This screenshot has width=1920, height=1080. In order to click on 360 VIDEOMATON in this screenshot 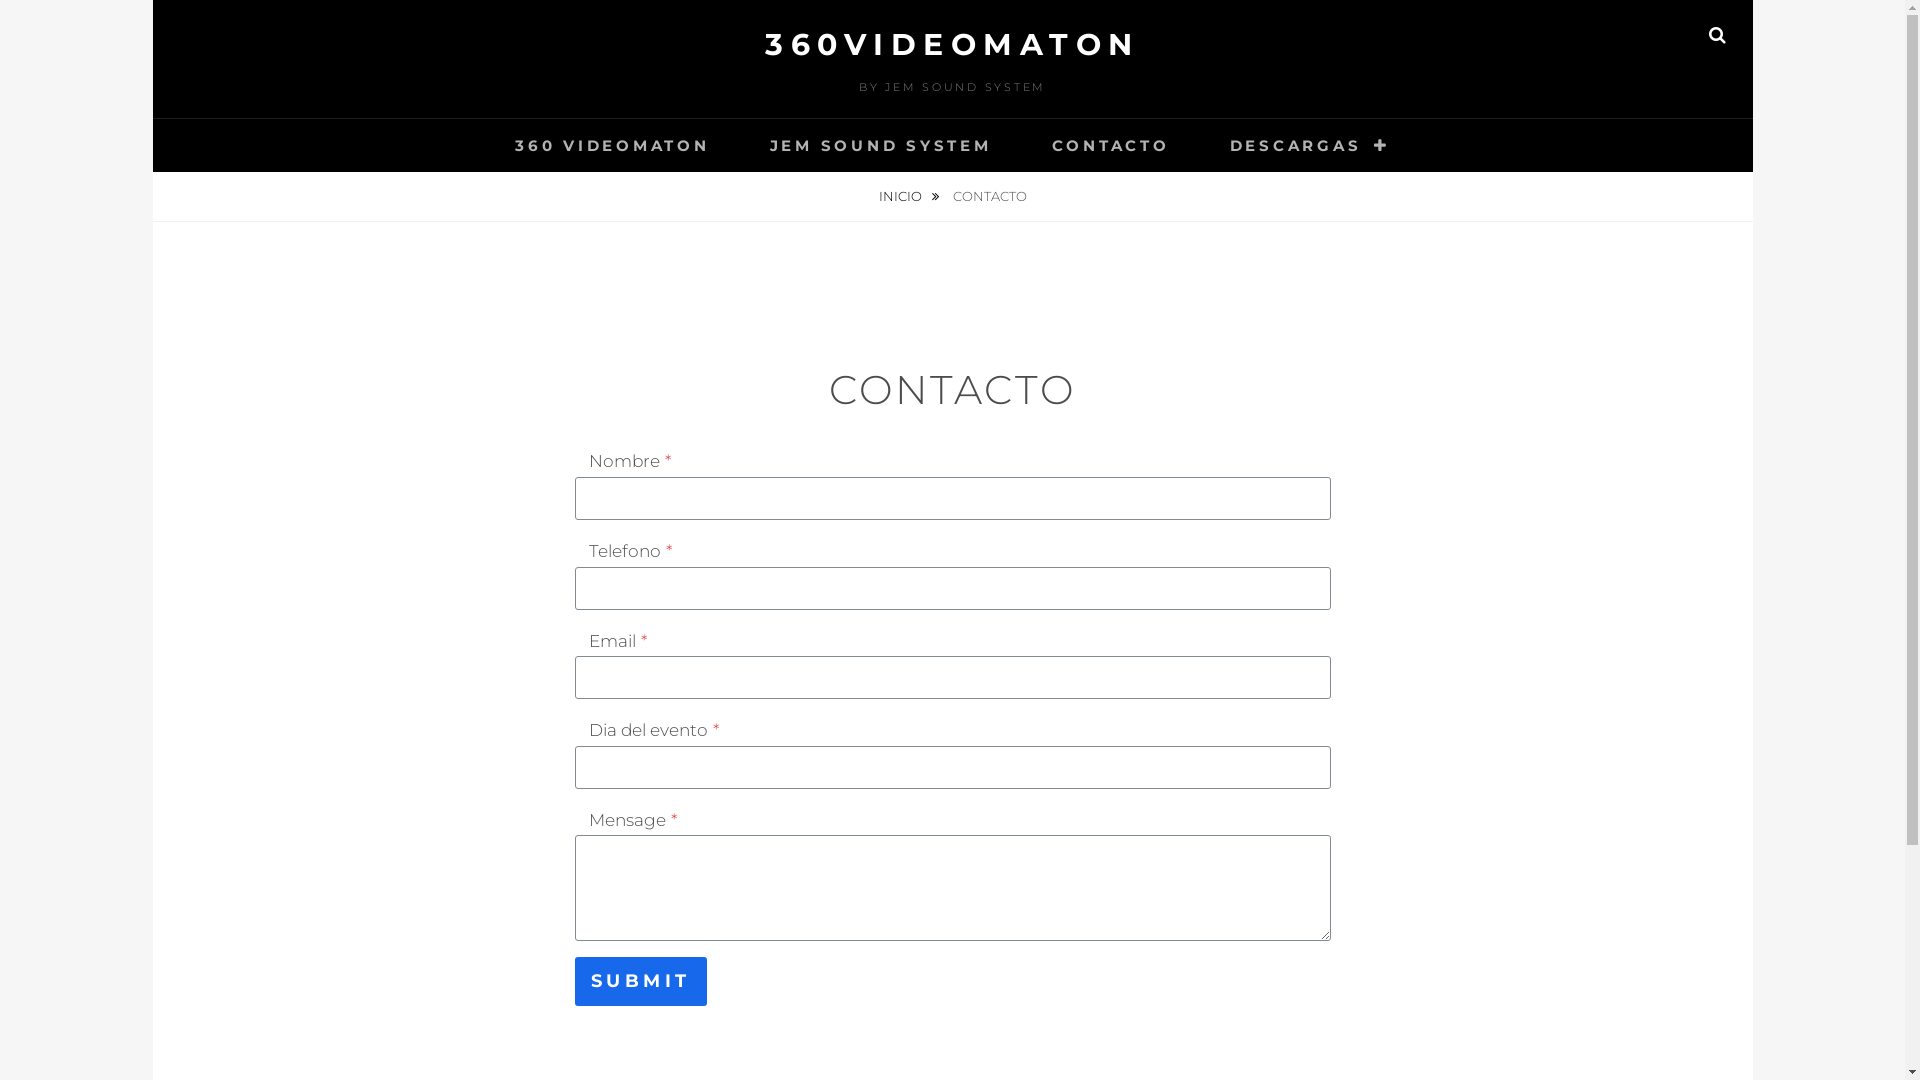, I will do `click(612, 146)`.